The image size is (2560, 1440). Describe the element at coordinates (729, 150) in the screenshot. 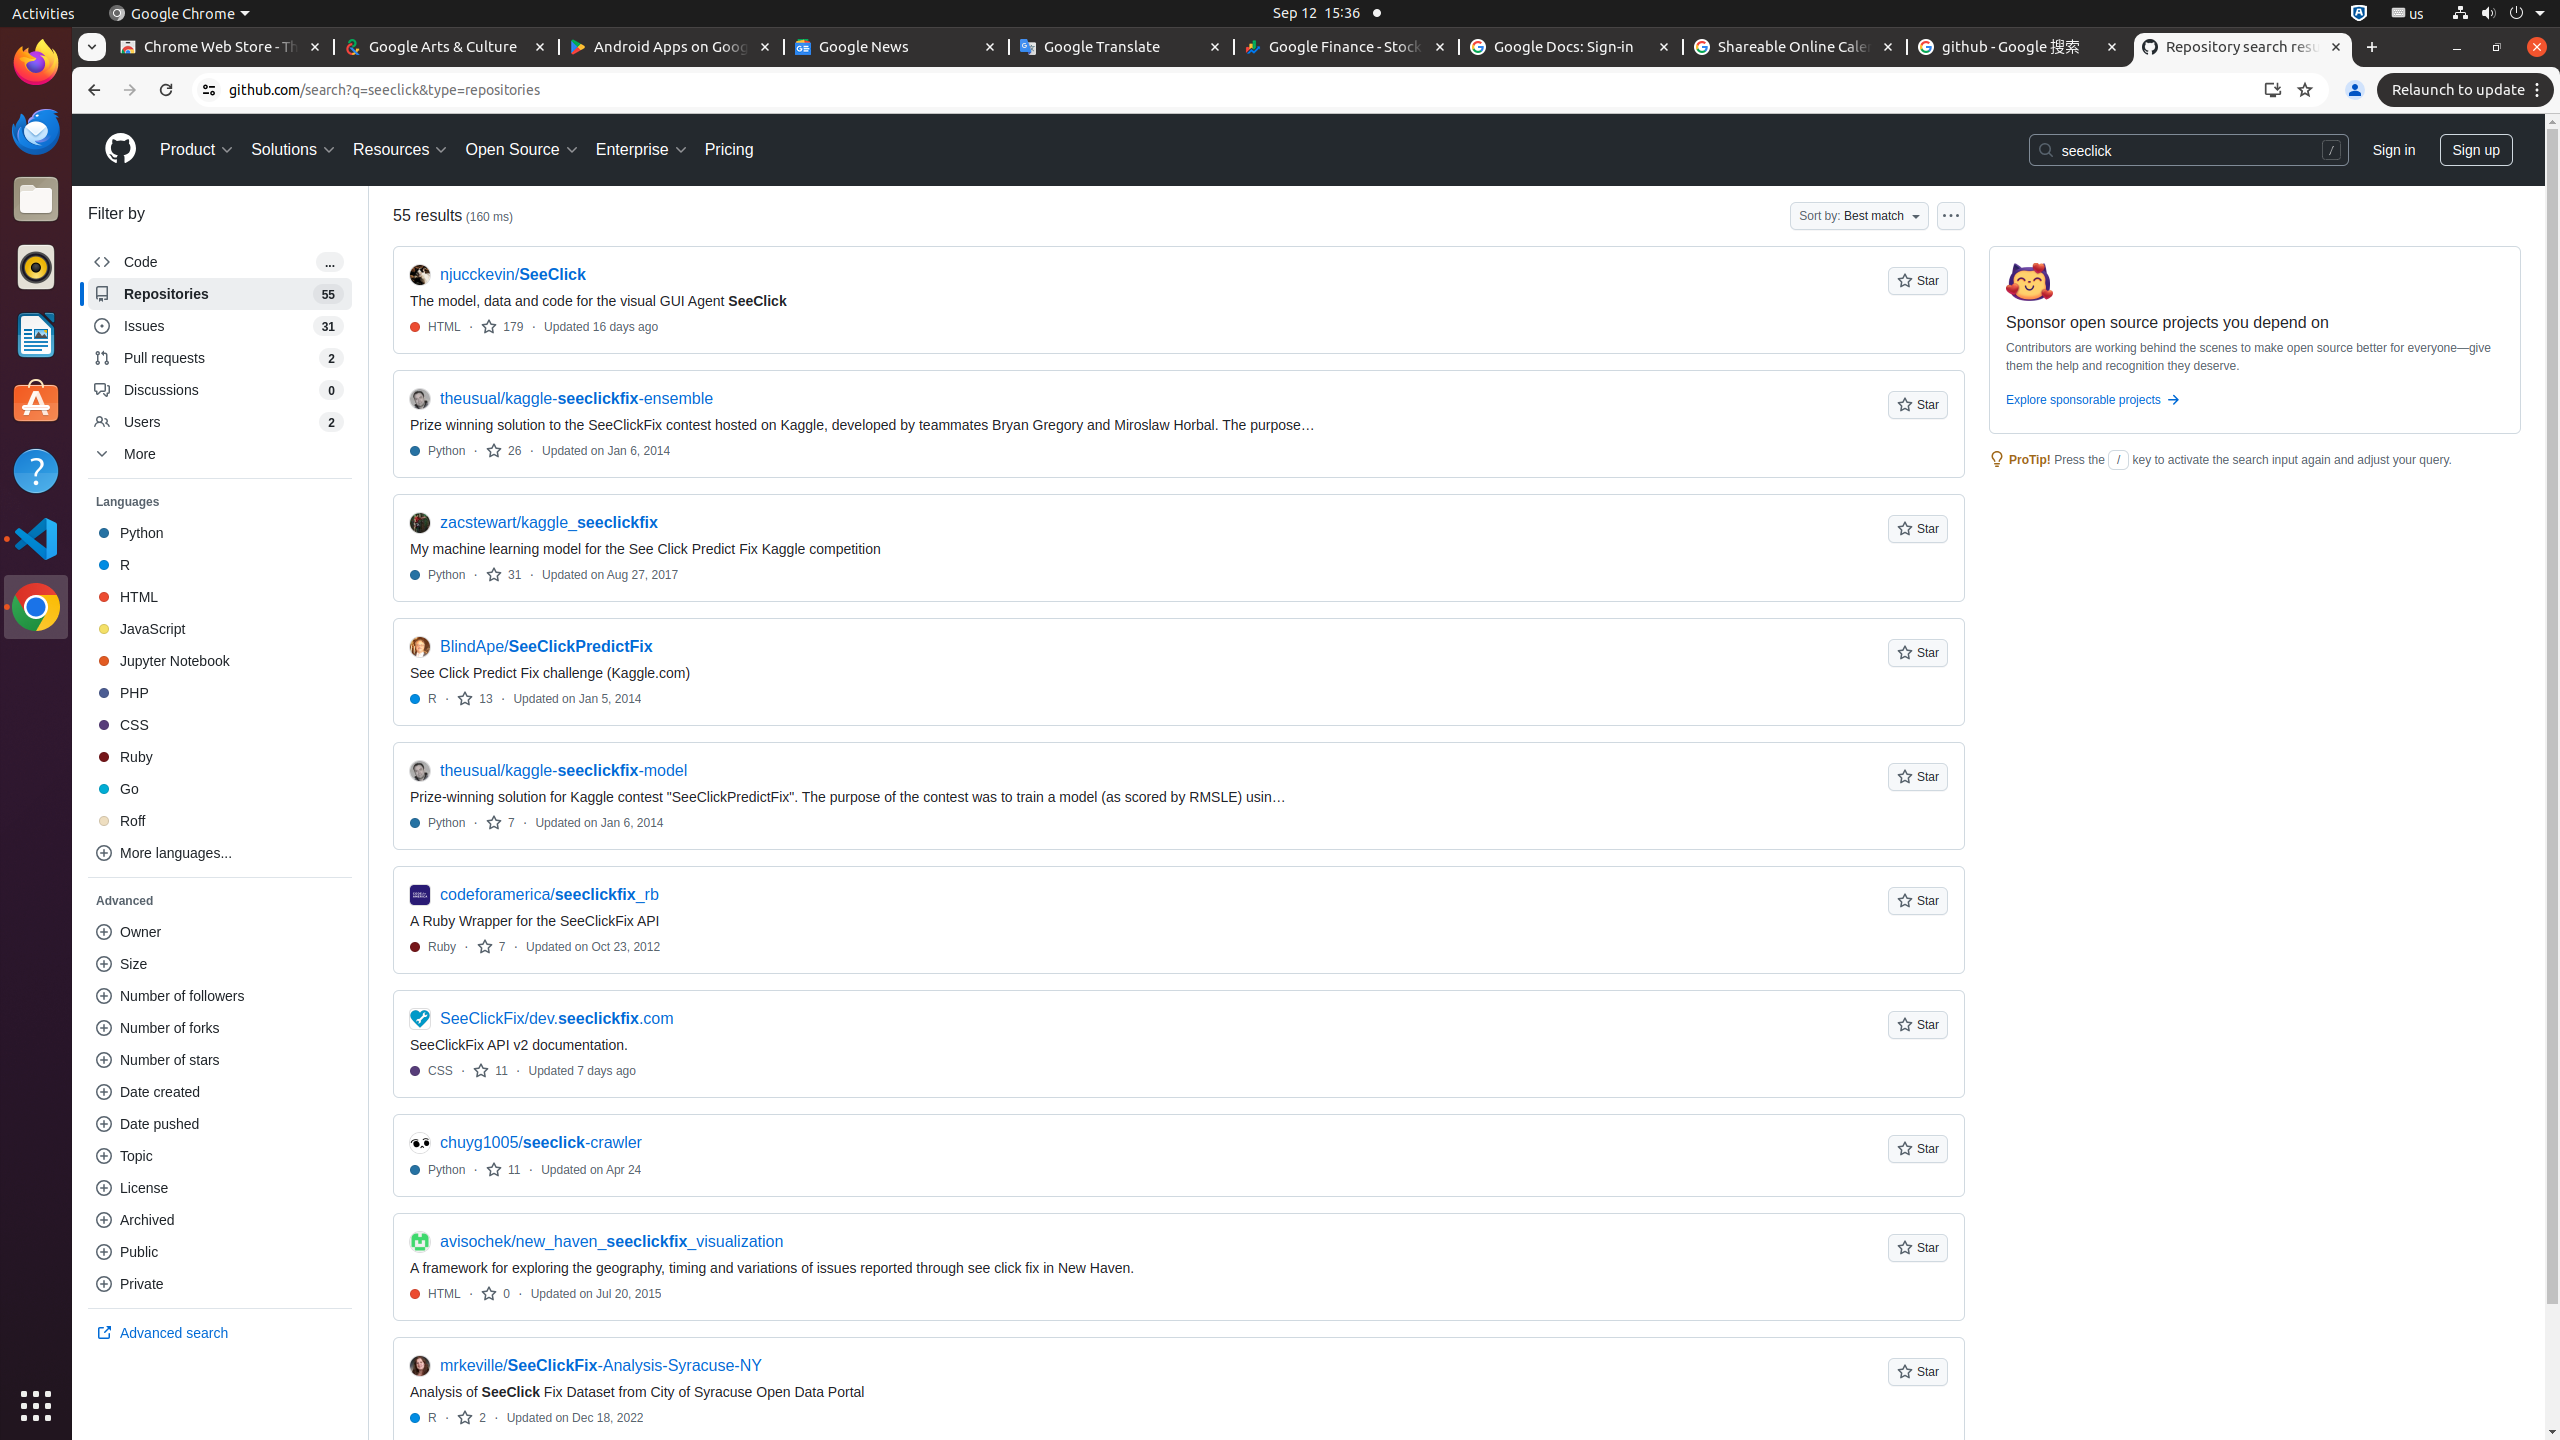

I see `Pricing` at that location.